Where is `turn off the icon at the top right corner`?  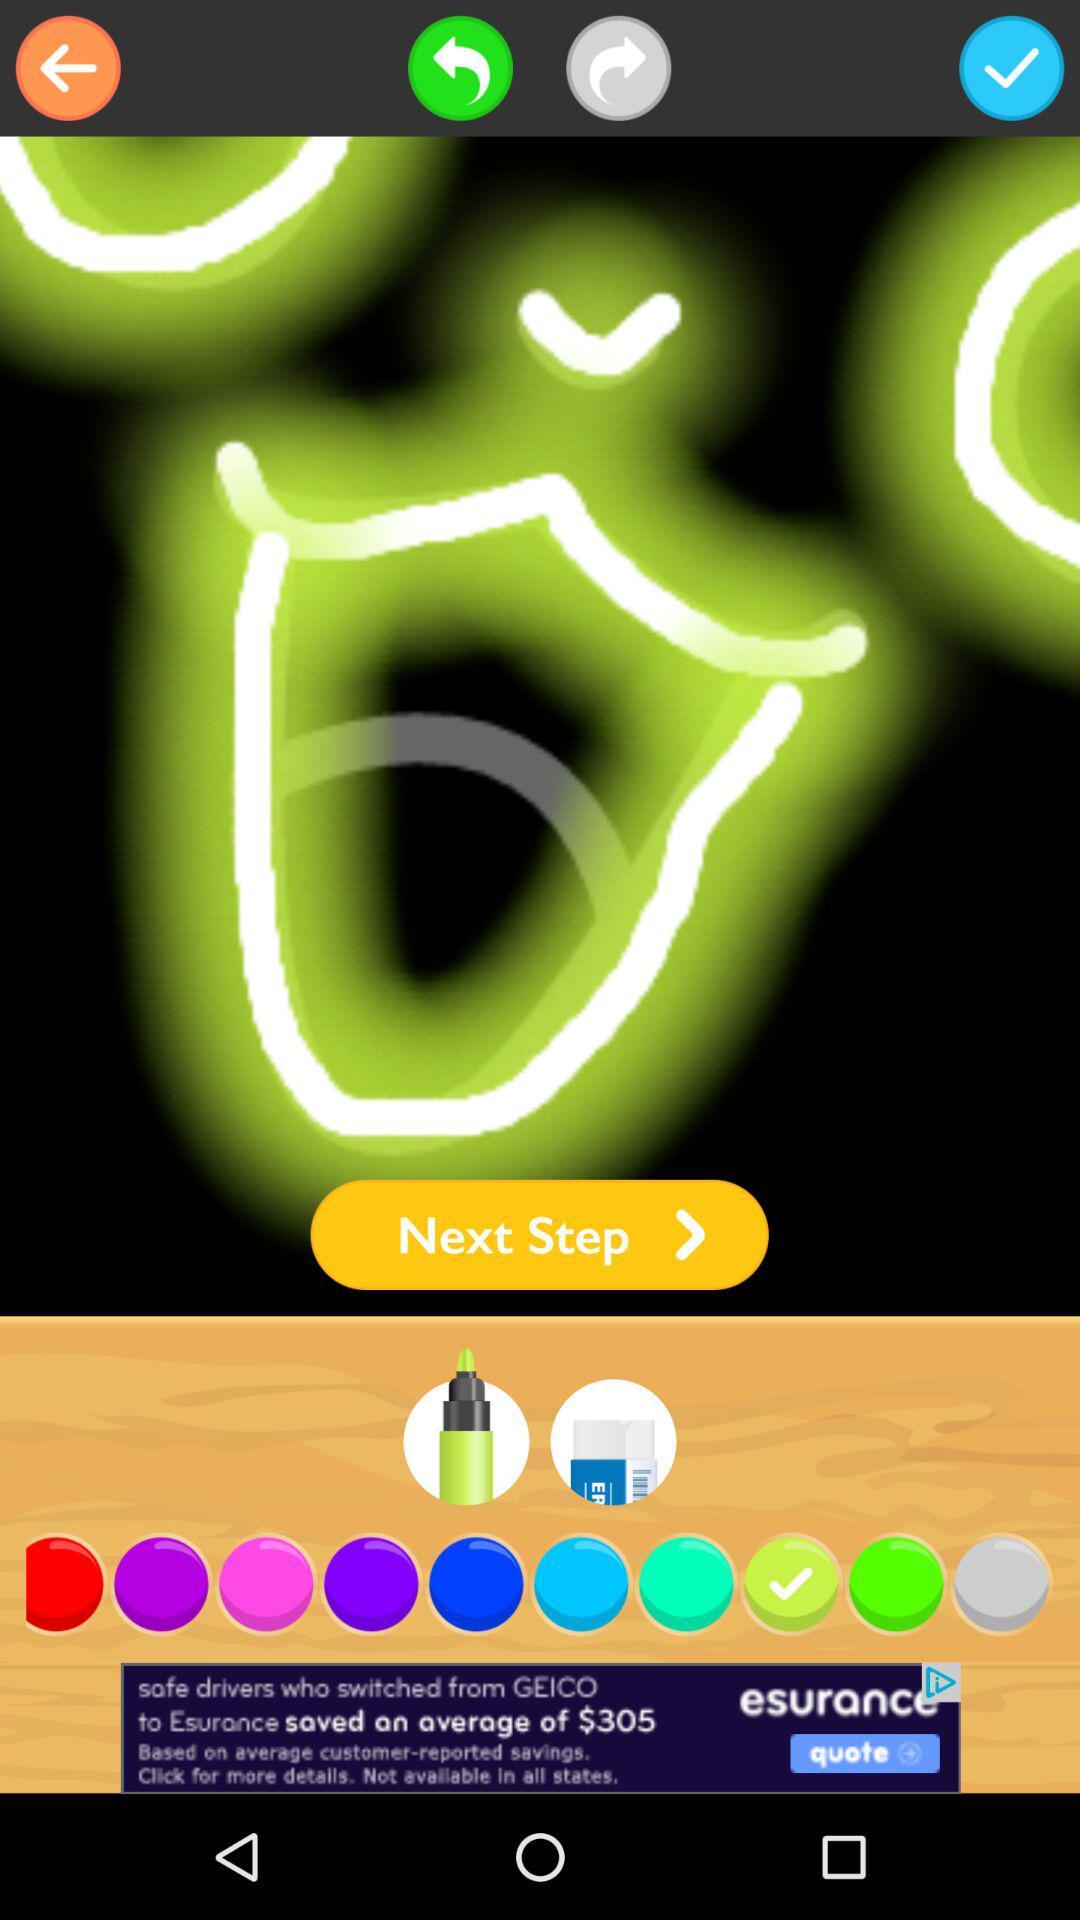 turn off the icon at the top right corner is located at coordinates (1012, 68).